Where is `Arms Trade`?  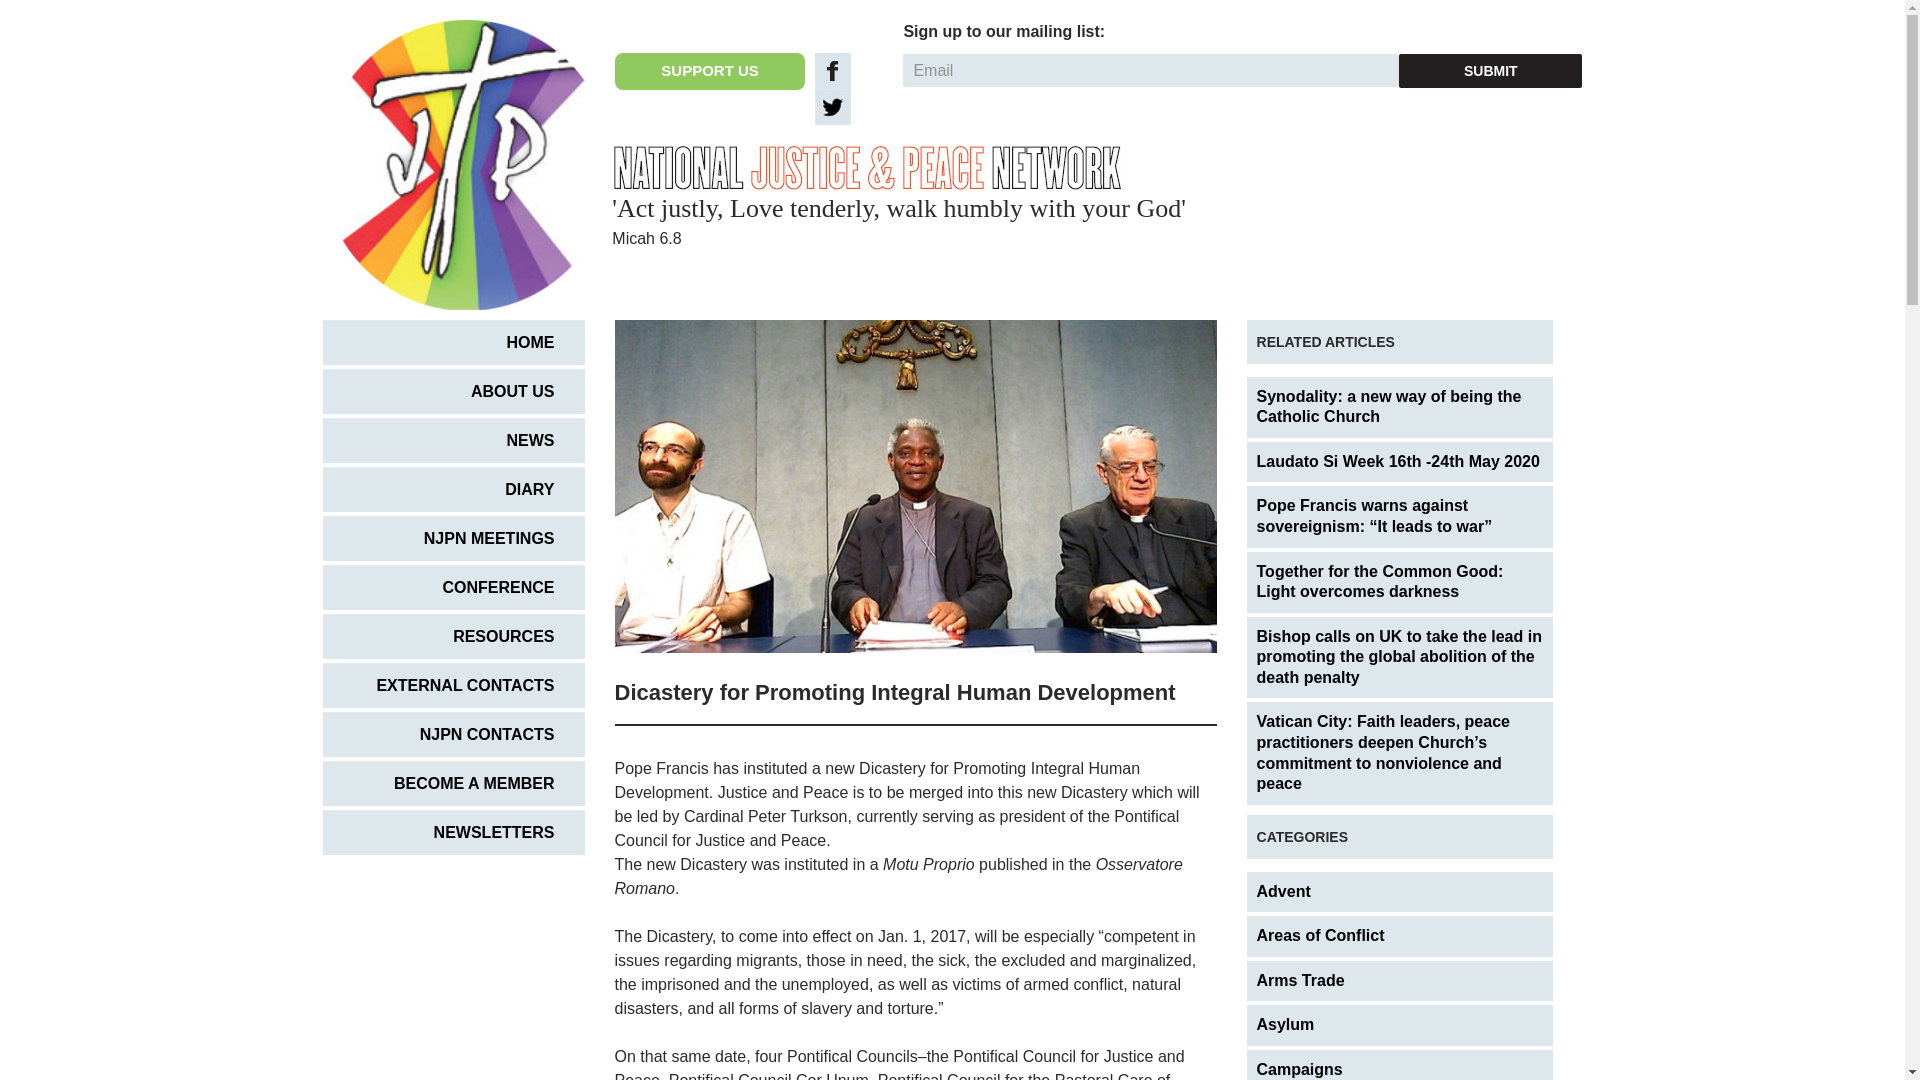 Arms Trade is located at coordinates (1400, 982).